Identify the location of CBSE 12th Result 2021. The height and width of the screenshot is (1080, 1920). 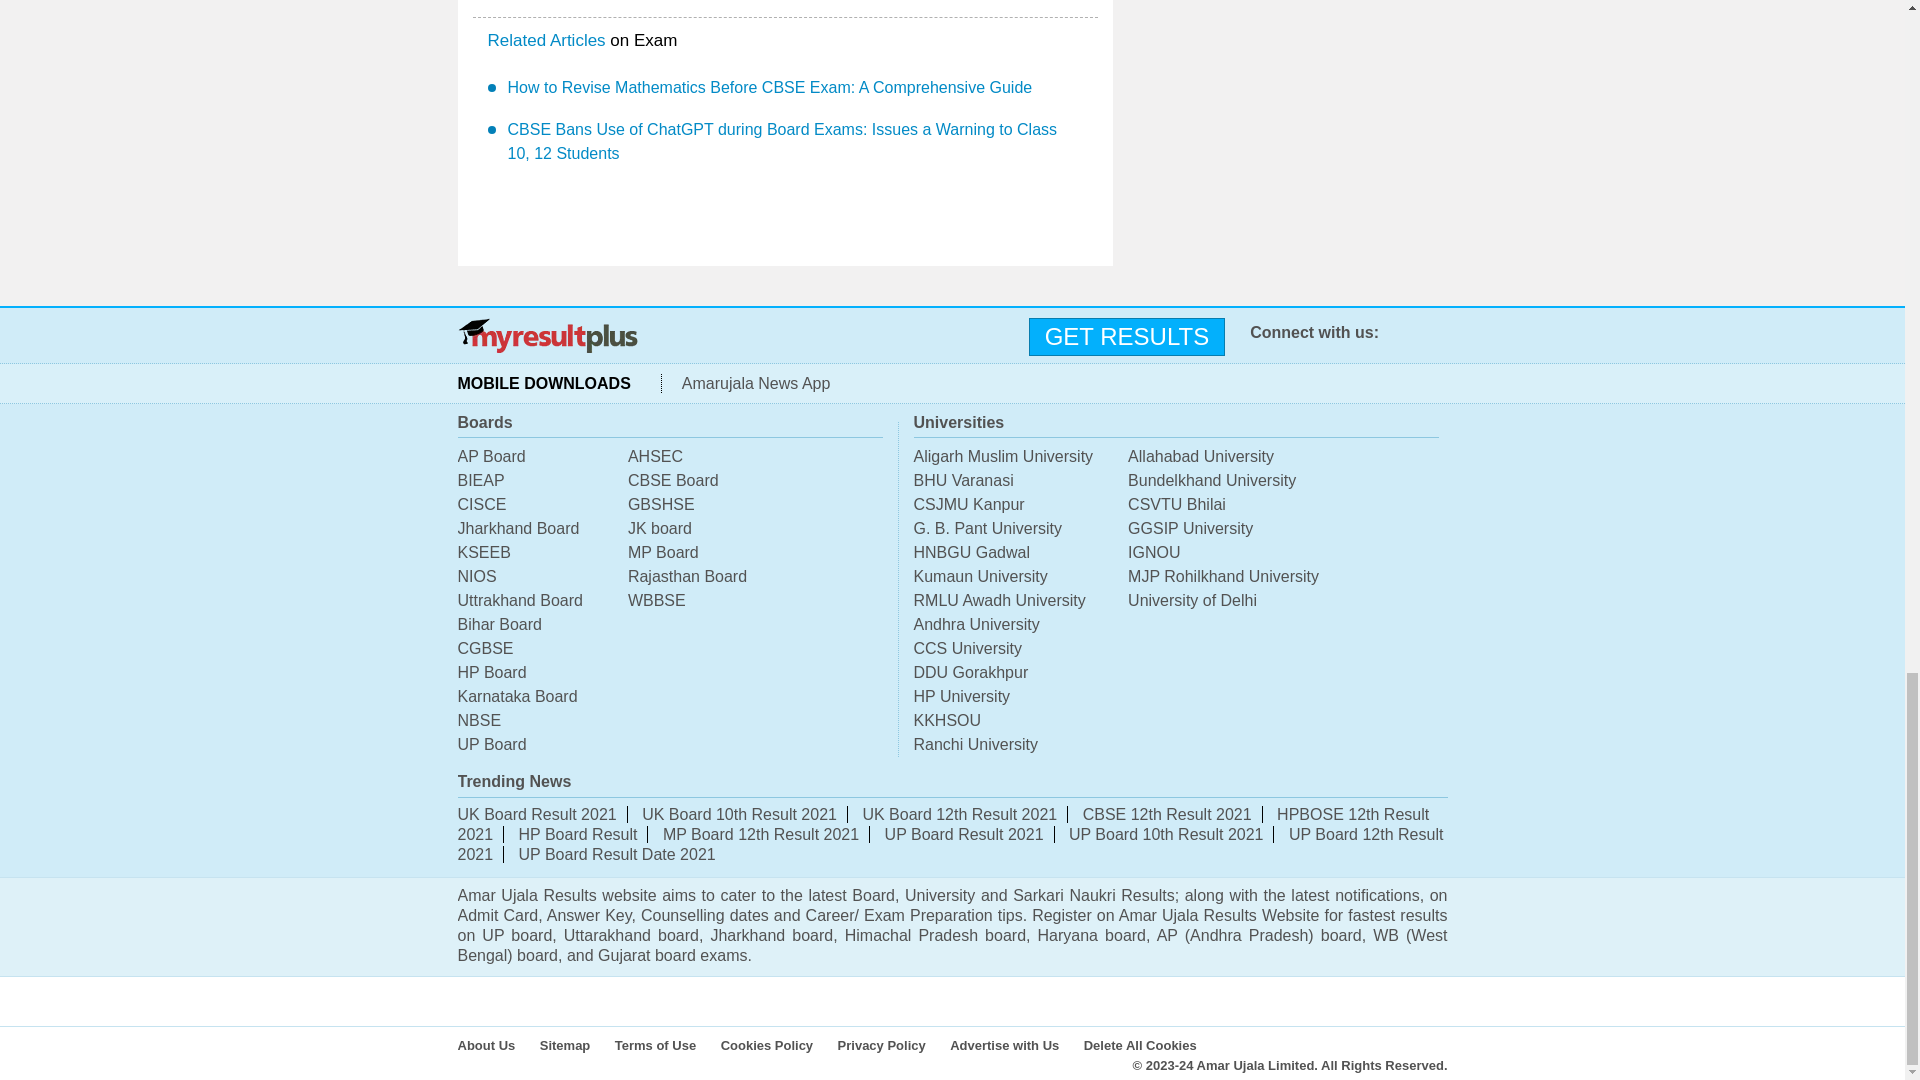
(1166, 814).